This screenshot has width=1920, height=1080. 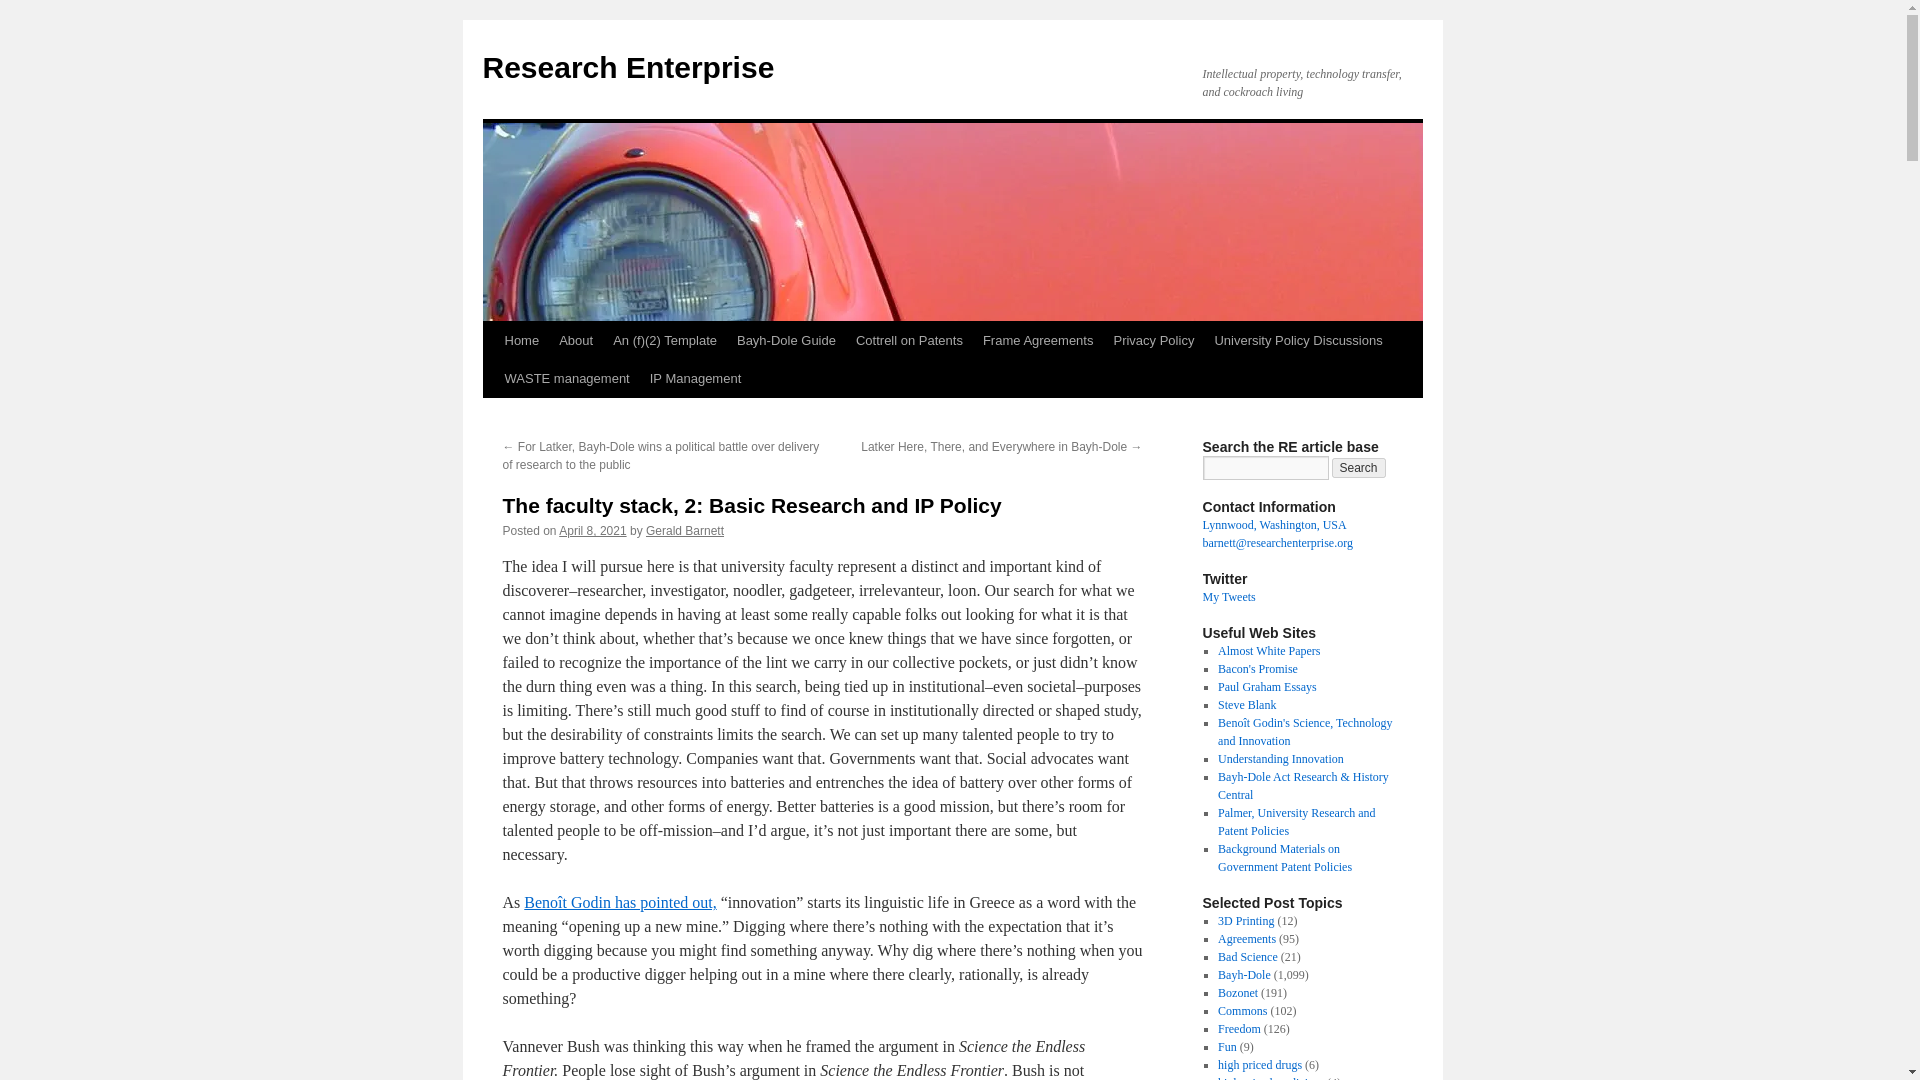 I want to click on April 8, 2021, so click(x=592, y=530).